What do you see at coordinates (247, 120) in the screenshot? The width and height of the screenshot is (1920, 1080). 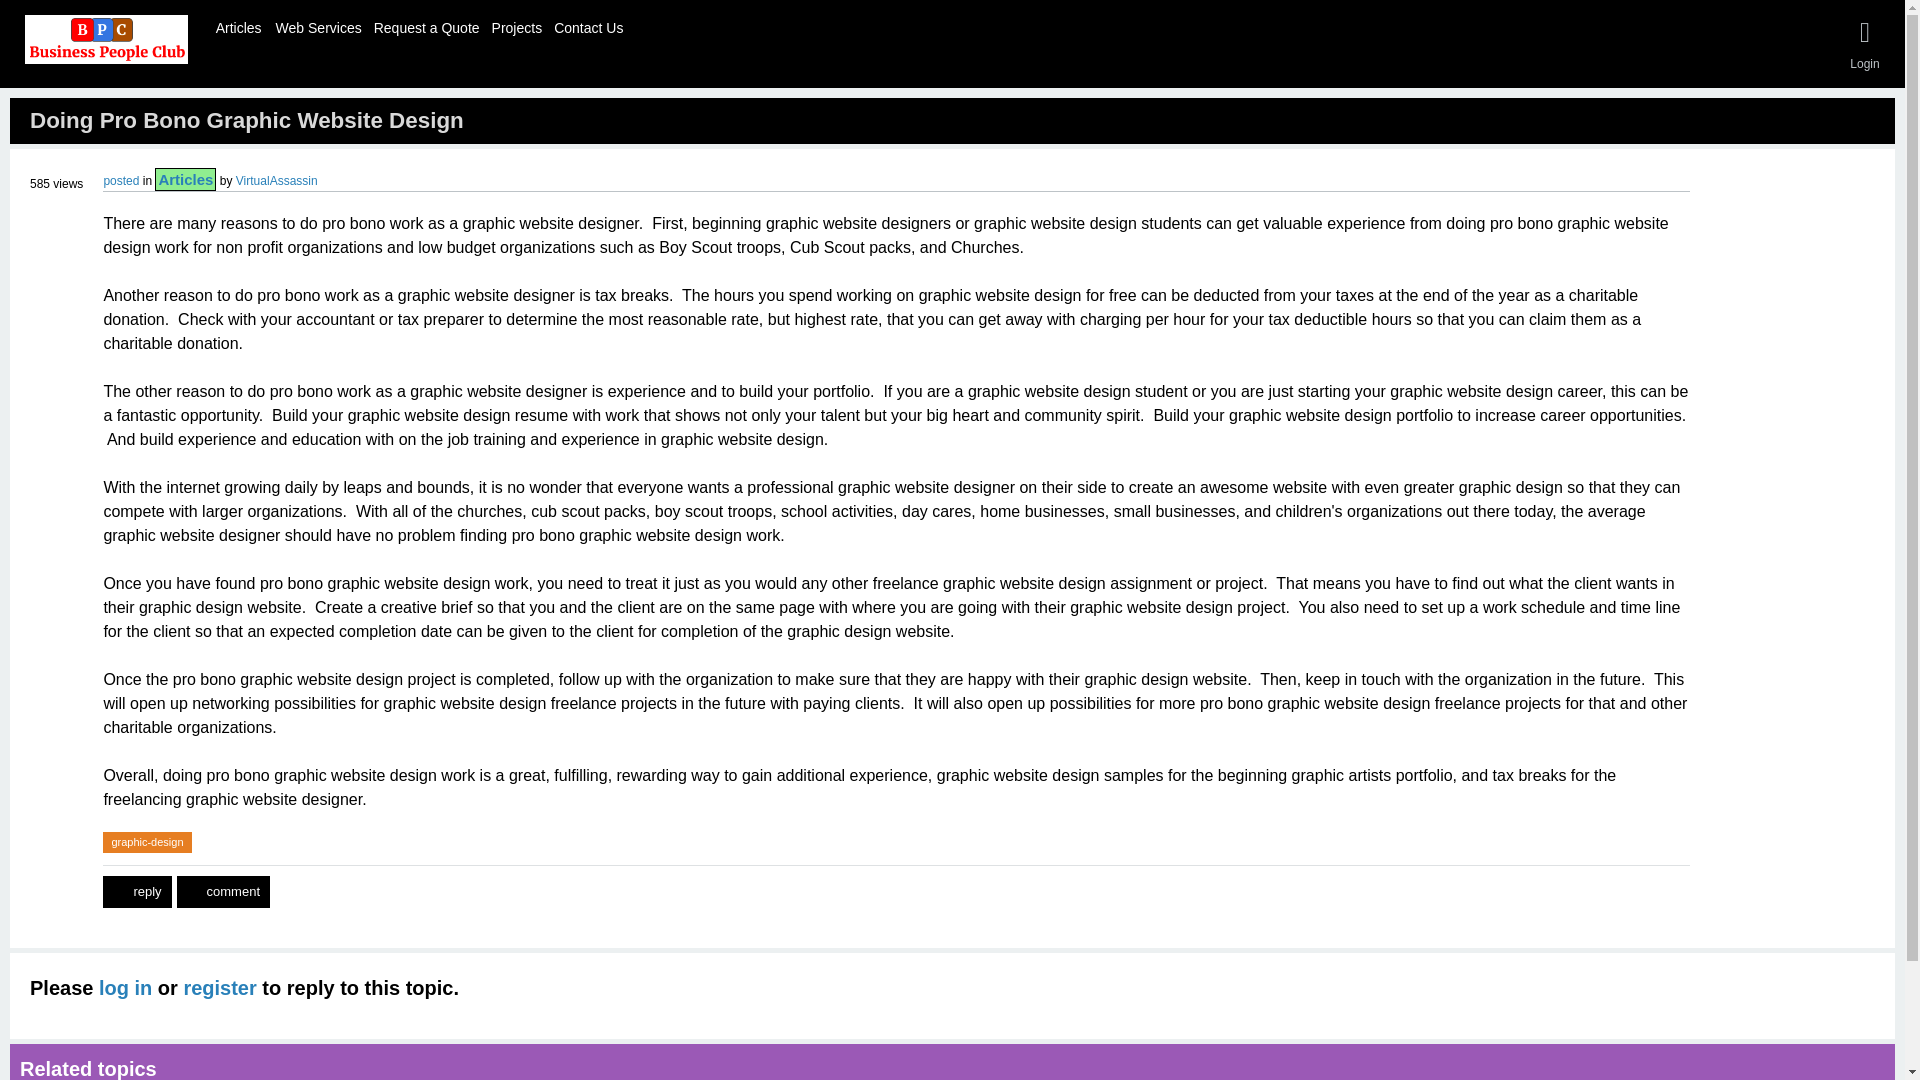 I see `Doing Pro Bono Graphic Website Design` at bounding box center [247, 120].